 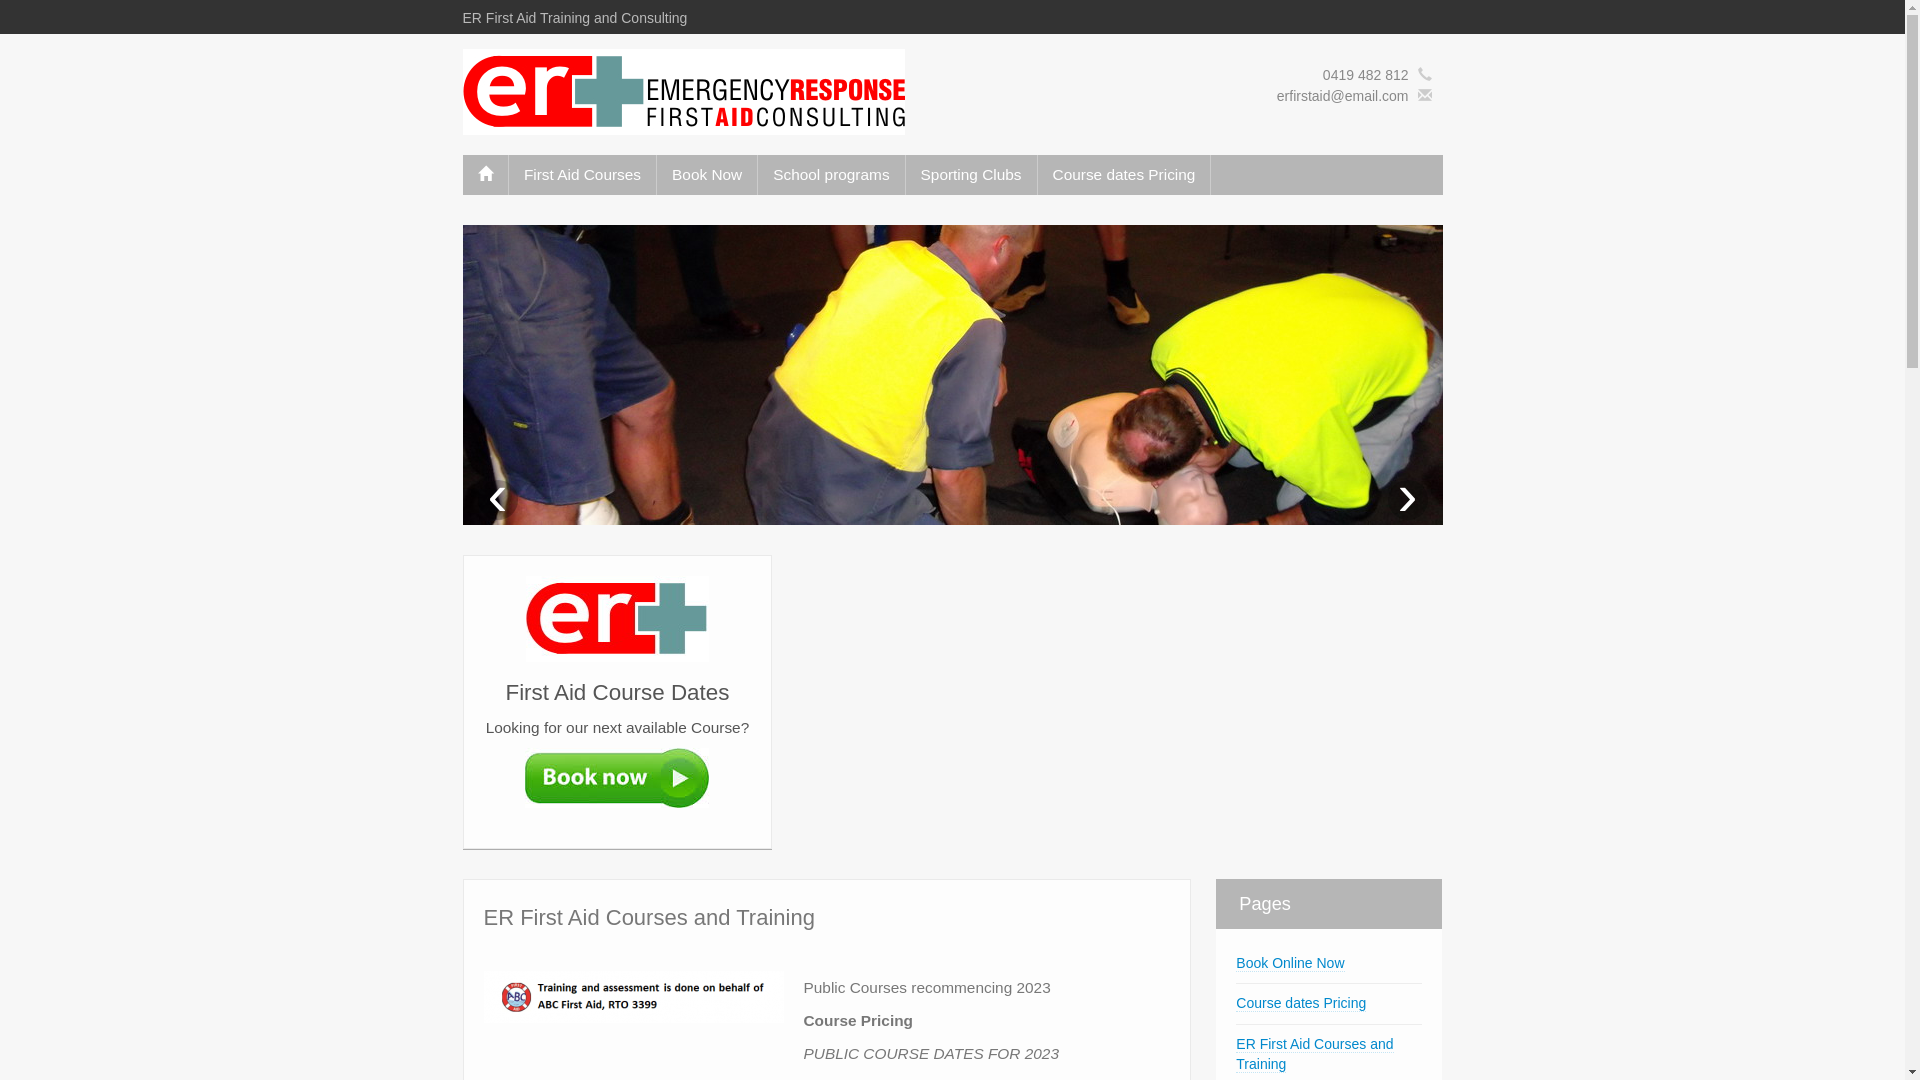 What do you see at coordinates (1314, 1054) in the screenshot?
I see `ER First Aid Courses and Training` at bounding box center [1314, 1054].